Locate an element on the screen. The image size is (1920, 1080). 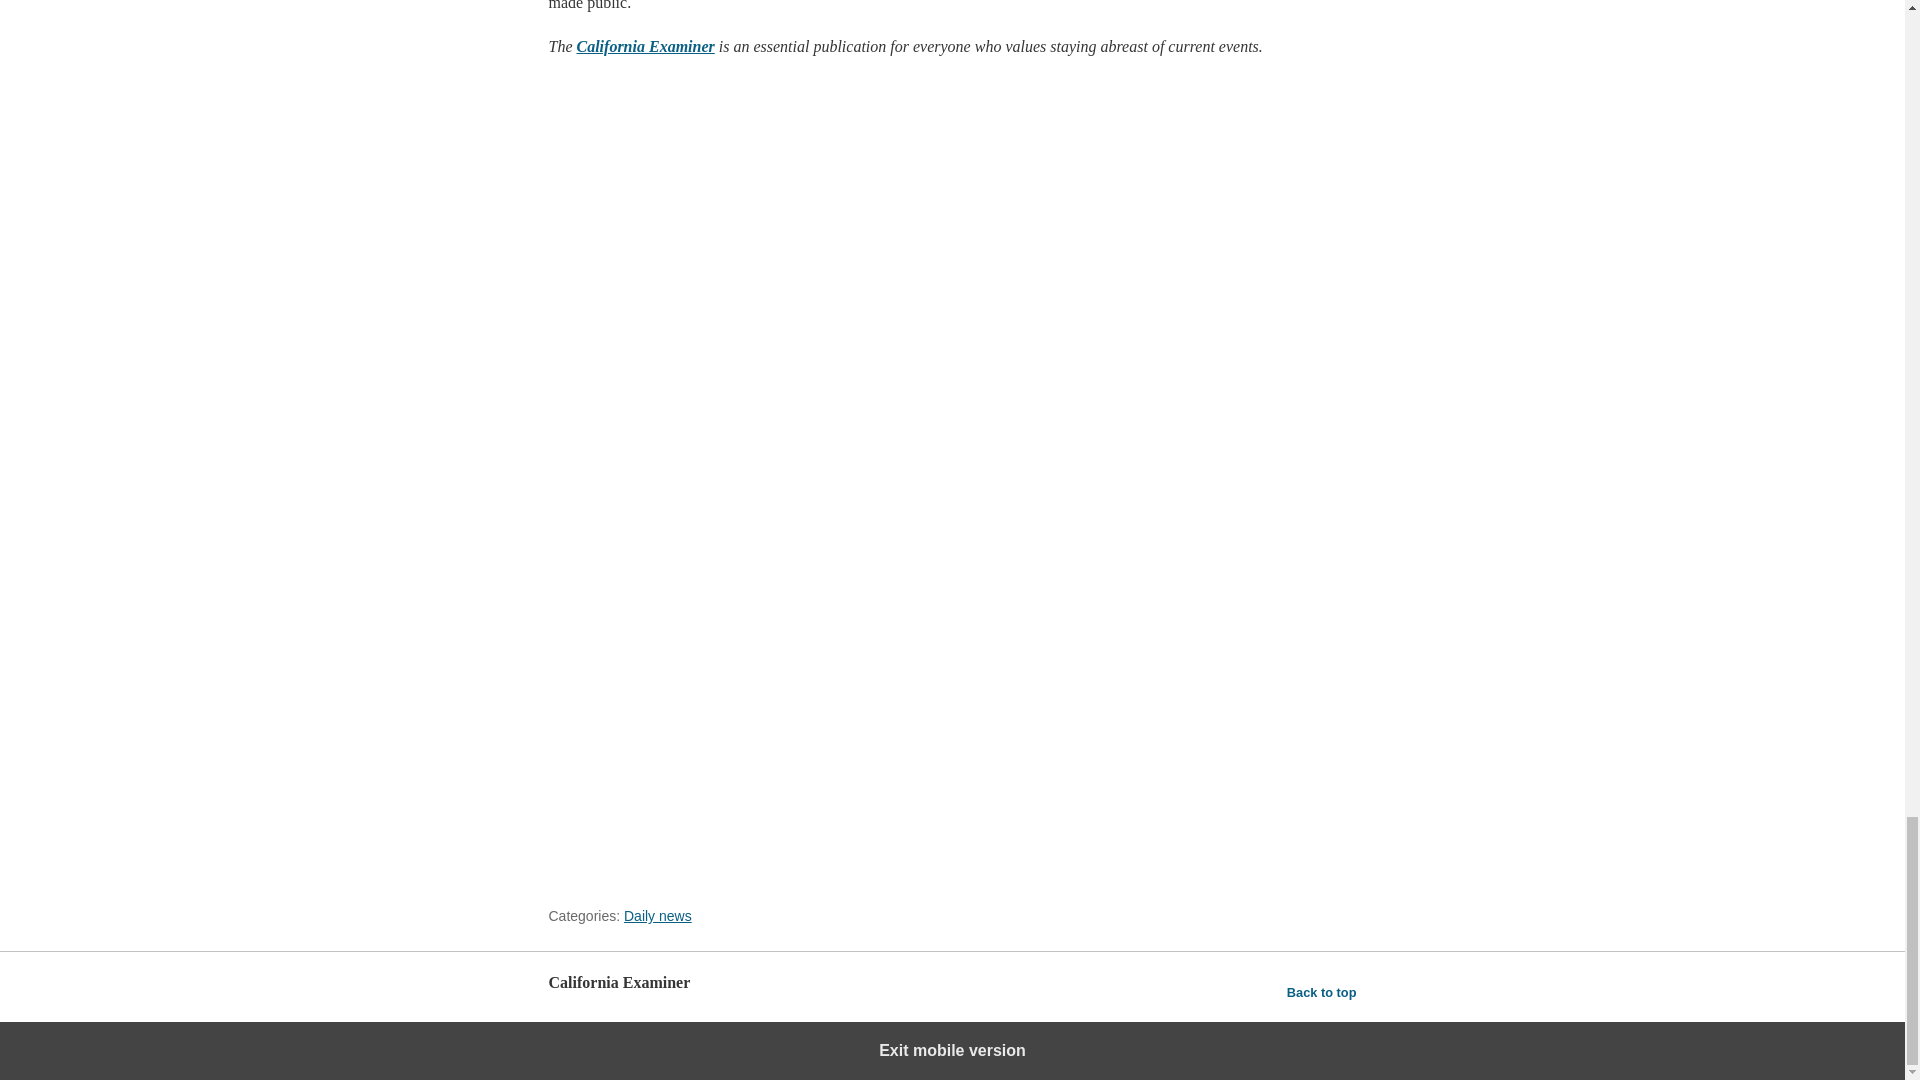
Daily news is located at coordinates (658, 916).